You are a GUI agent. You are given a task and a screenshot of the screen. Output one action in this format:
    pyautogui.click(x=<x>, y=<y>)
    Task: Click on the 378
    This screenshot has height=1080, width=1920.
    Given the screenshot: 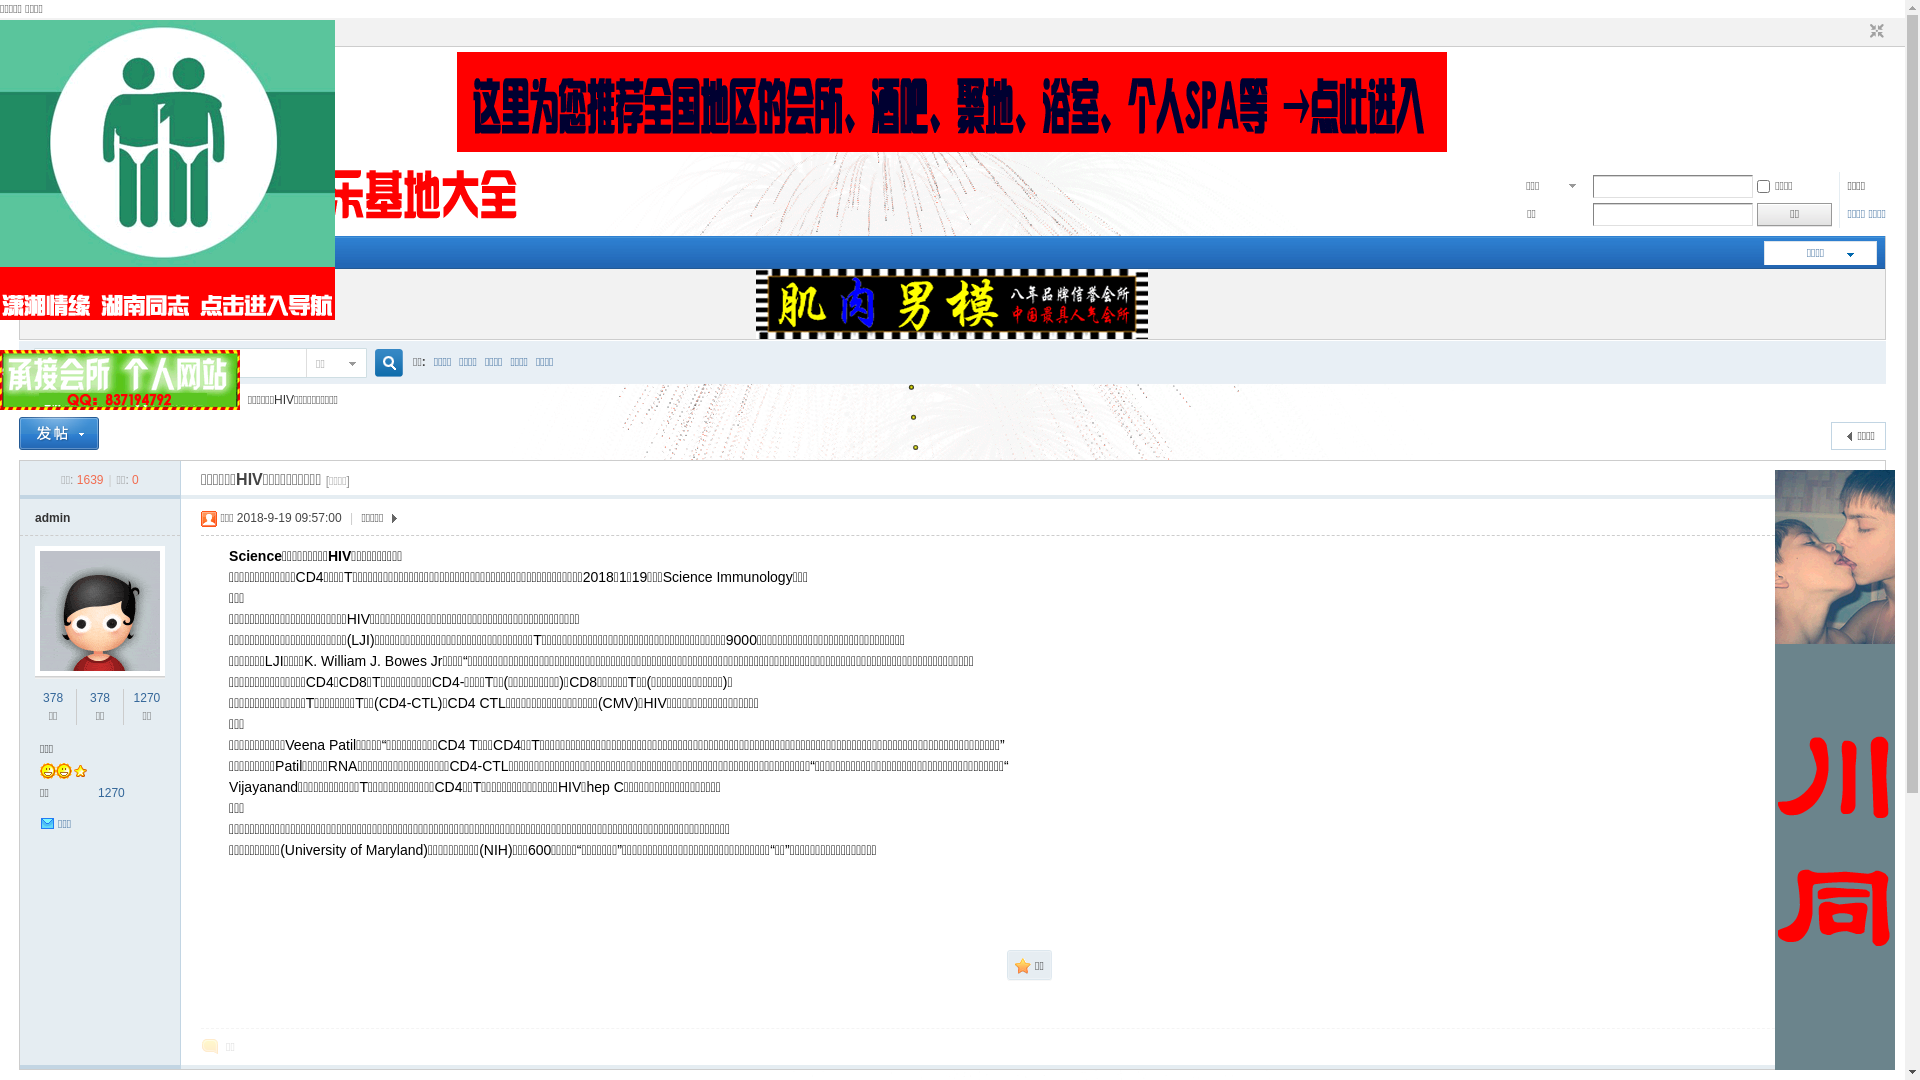 What is the action you would take?
    pyautogui.click(x=100, y=698)
    